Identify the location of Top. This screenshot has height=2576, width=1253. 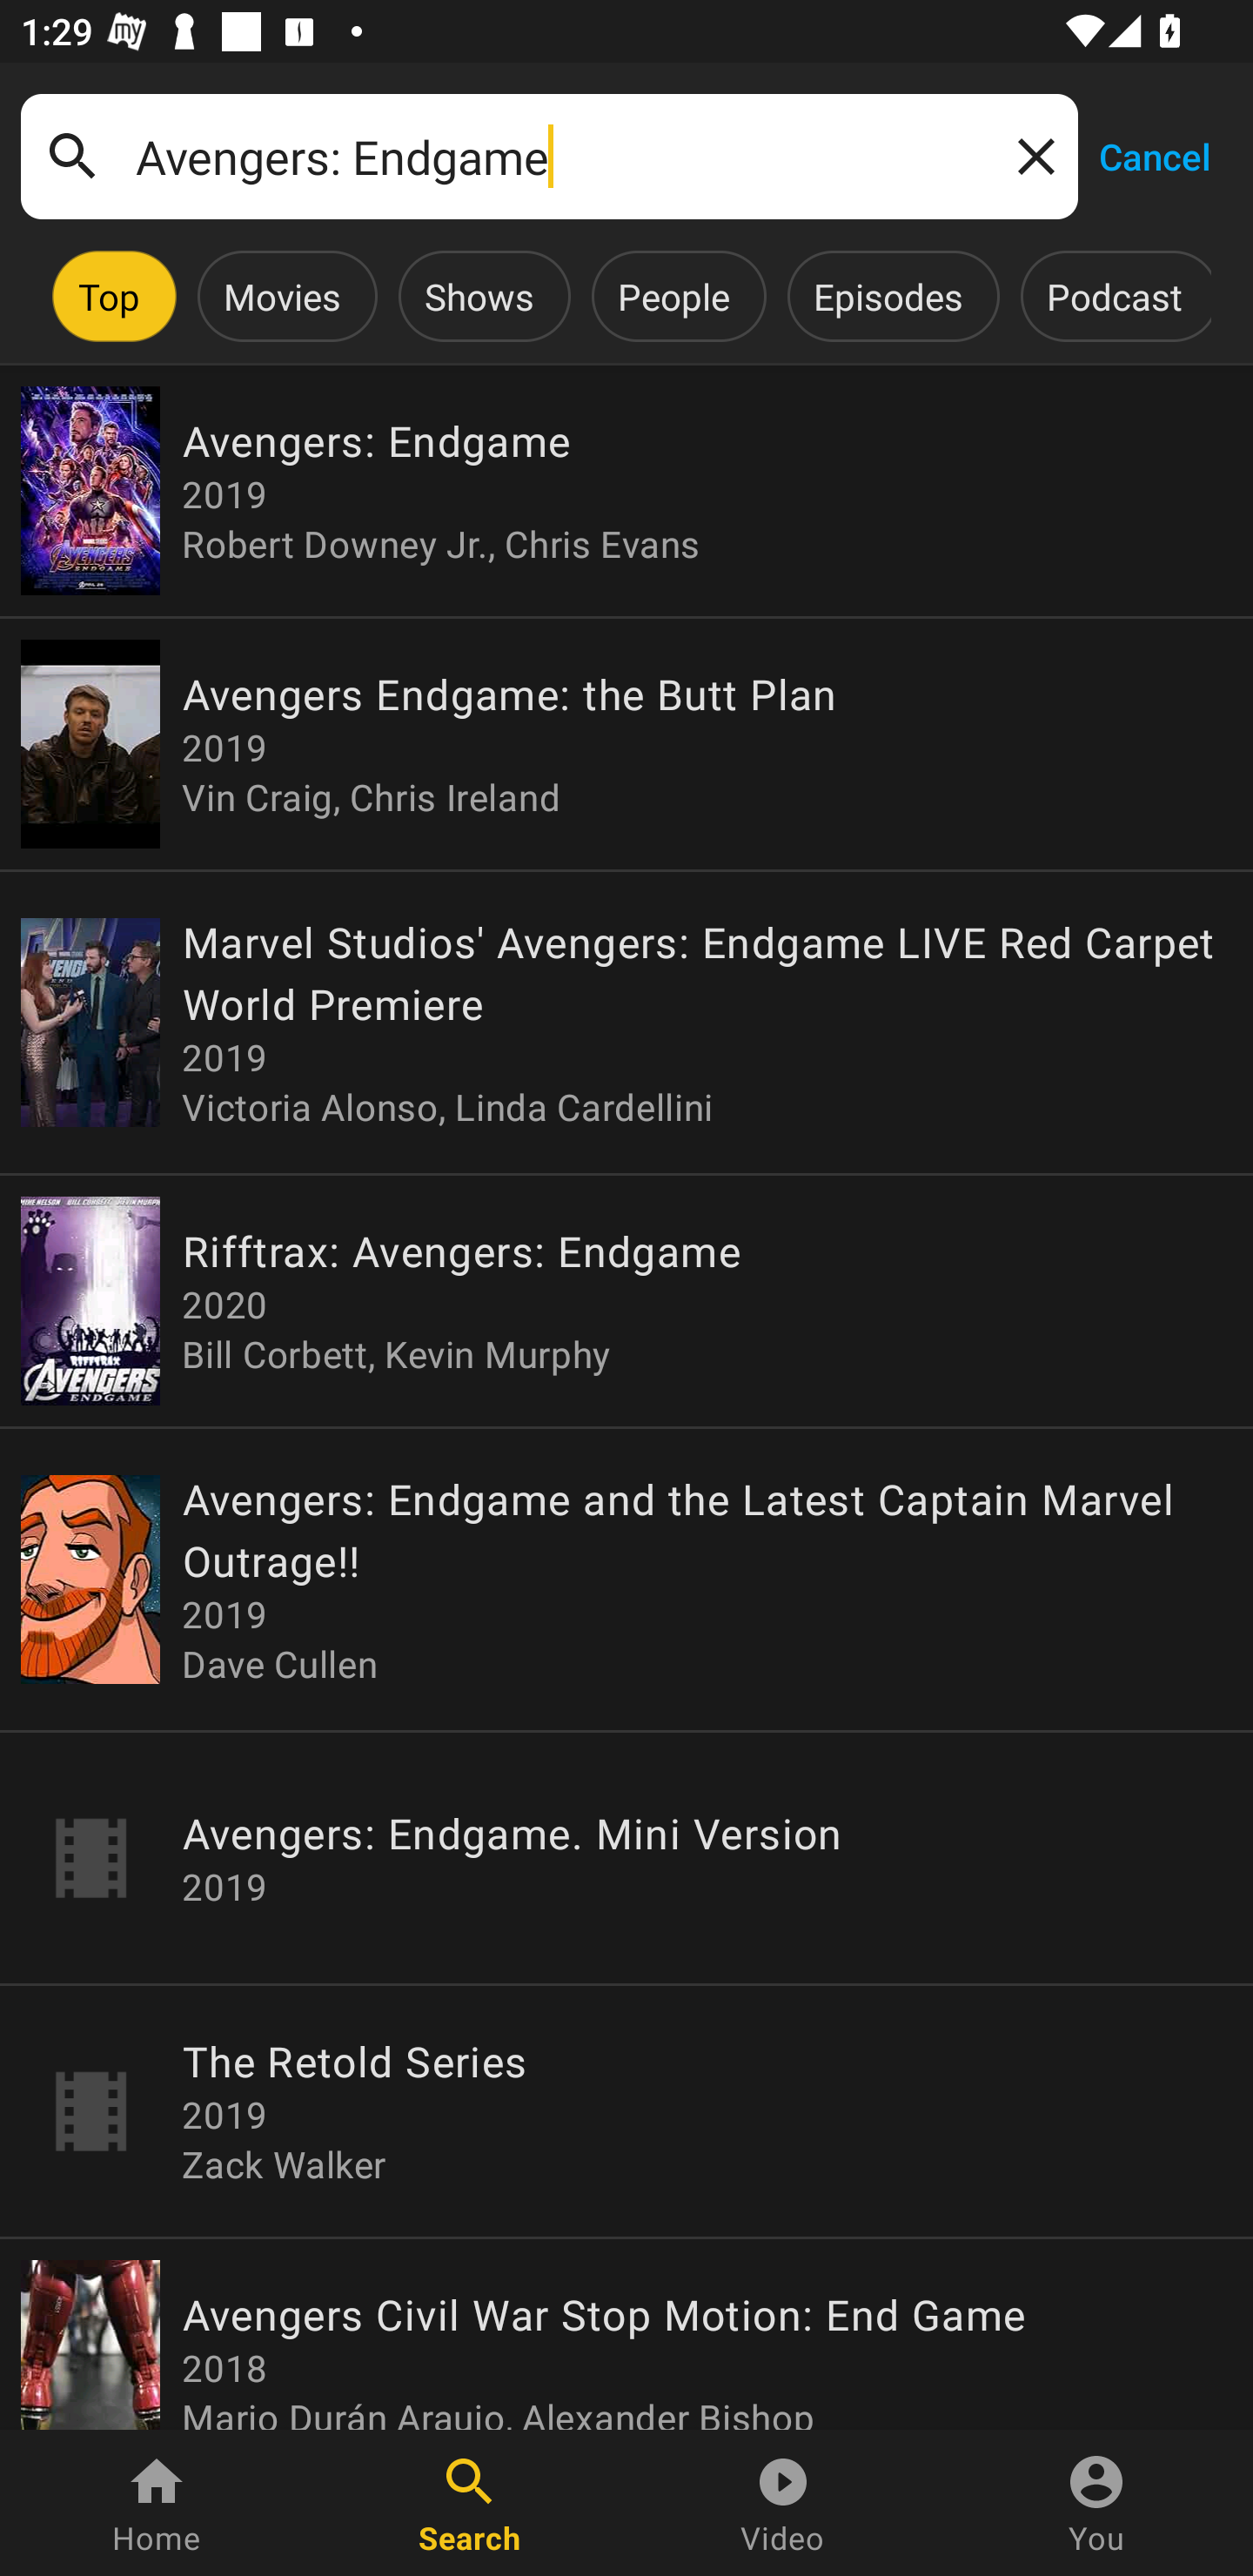
(109, 296).